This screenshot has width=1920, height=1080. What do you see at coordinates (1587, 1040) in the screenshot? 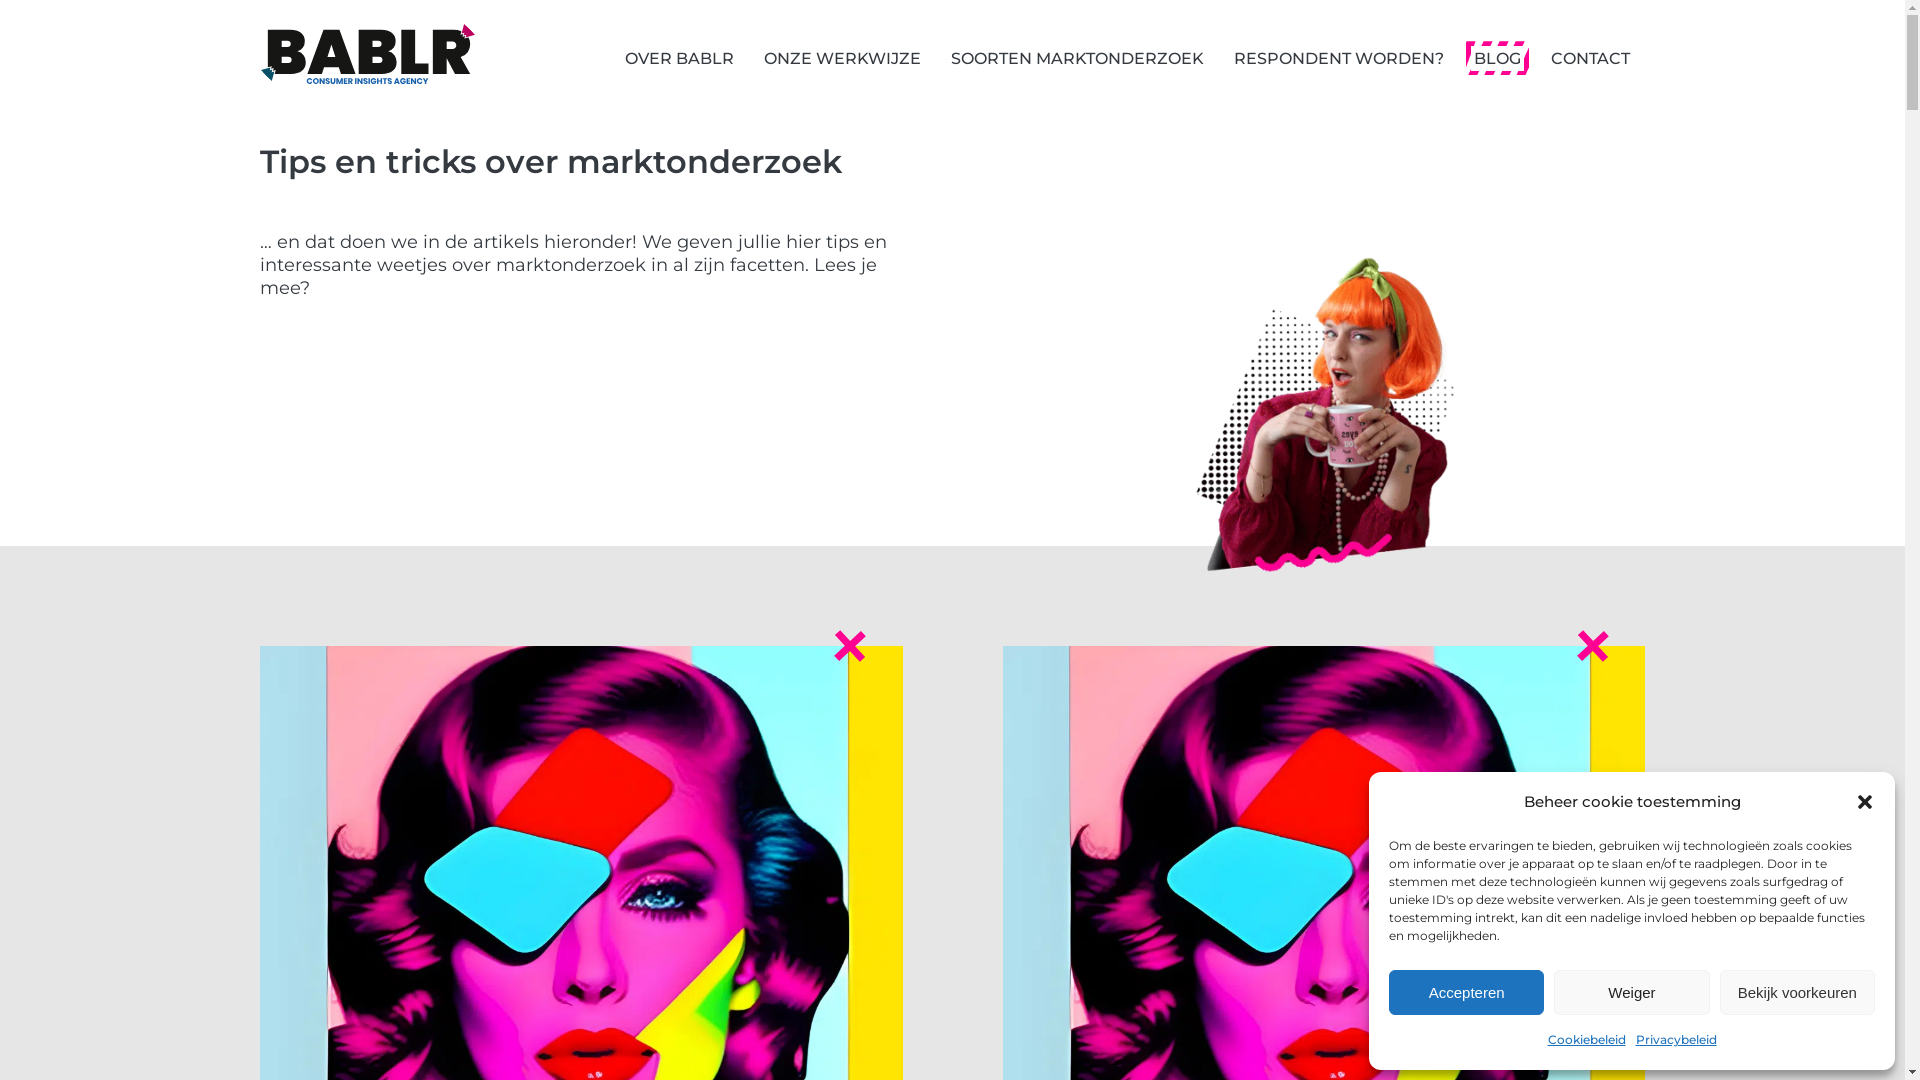
I see `Cookiebeleid` at bounding box center [1587, 1040].